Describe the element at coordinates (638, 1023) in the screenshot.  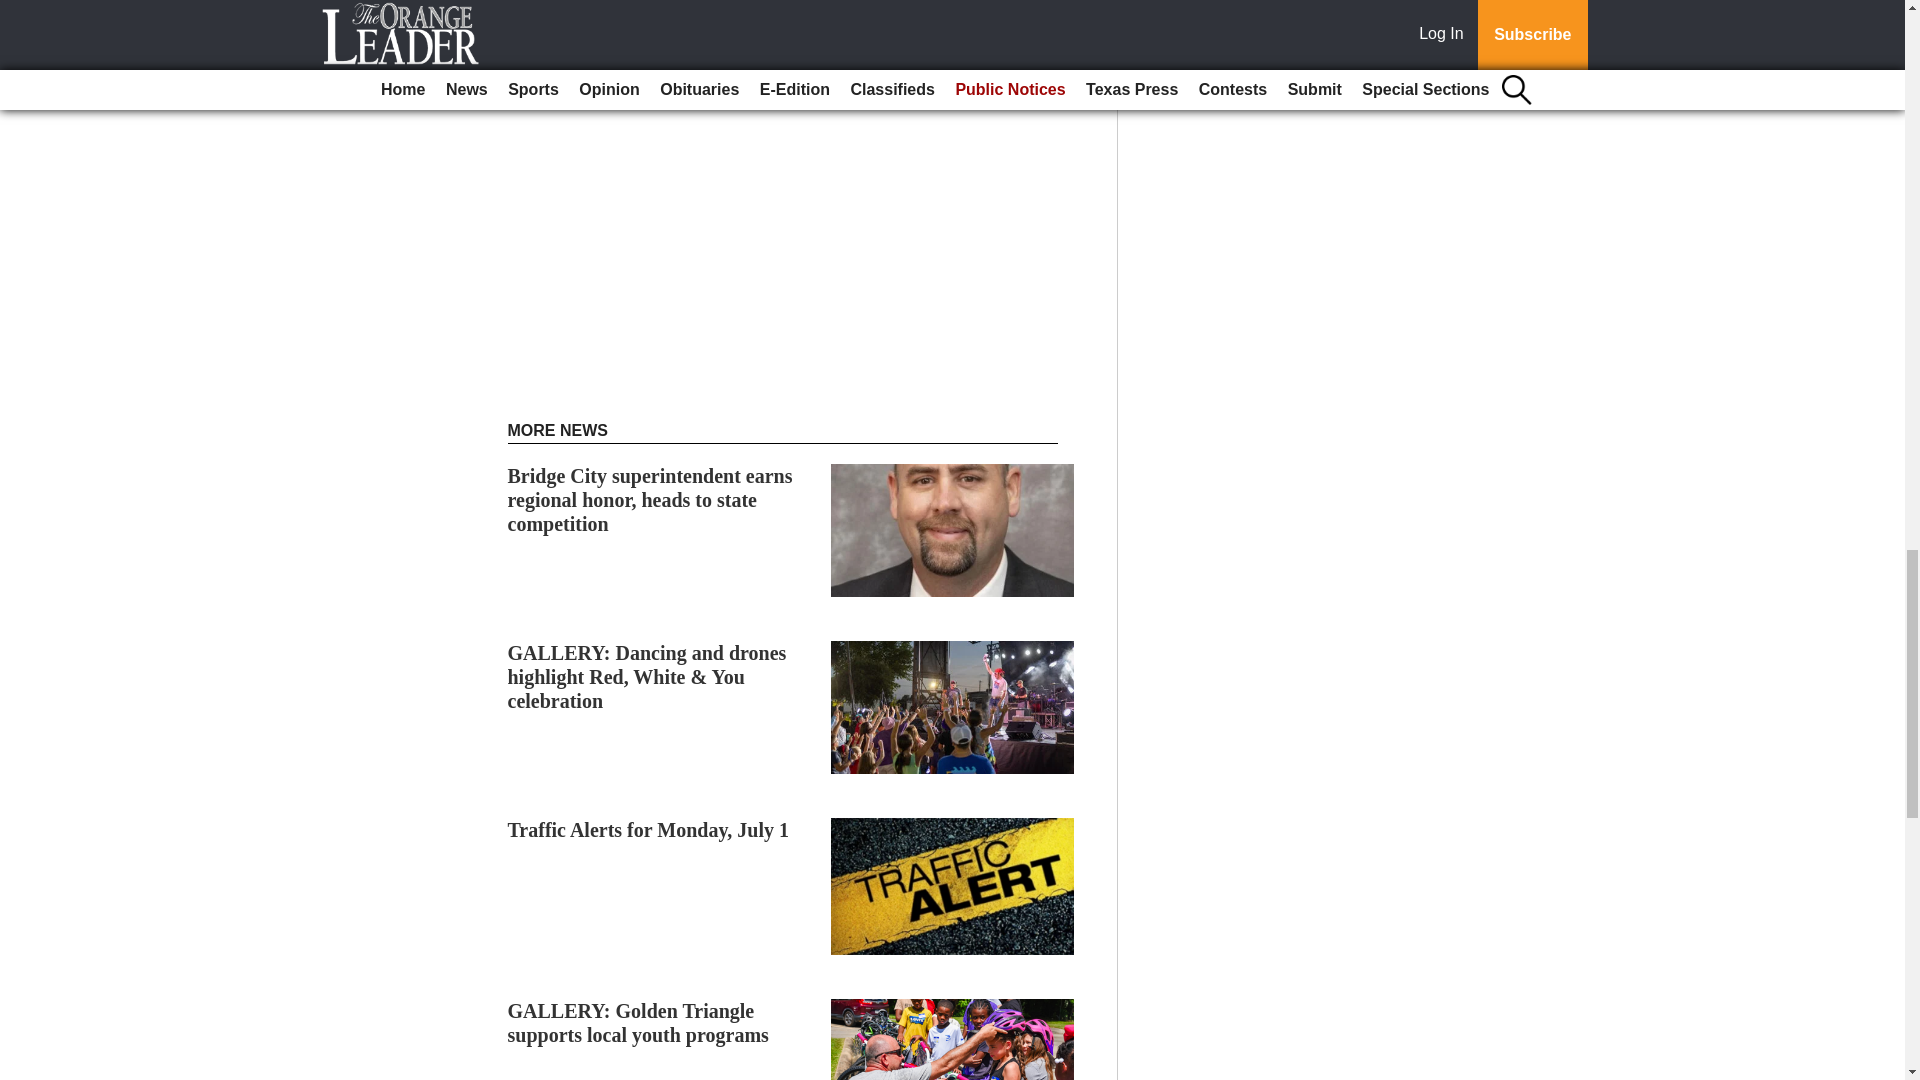
I see `GALLERY: Golden Triangle supports local youth programs` at that location.